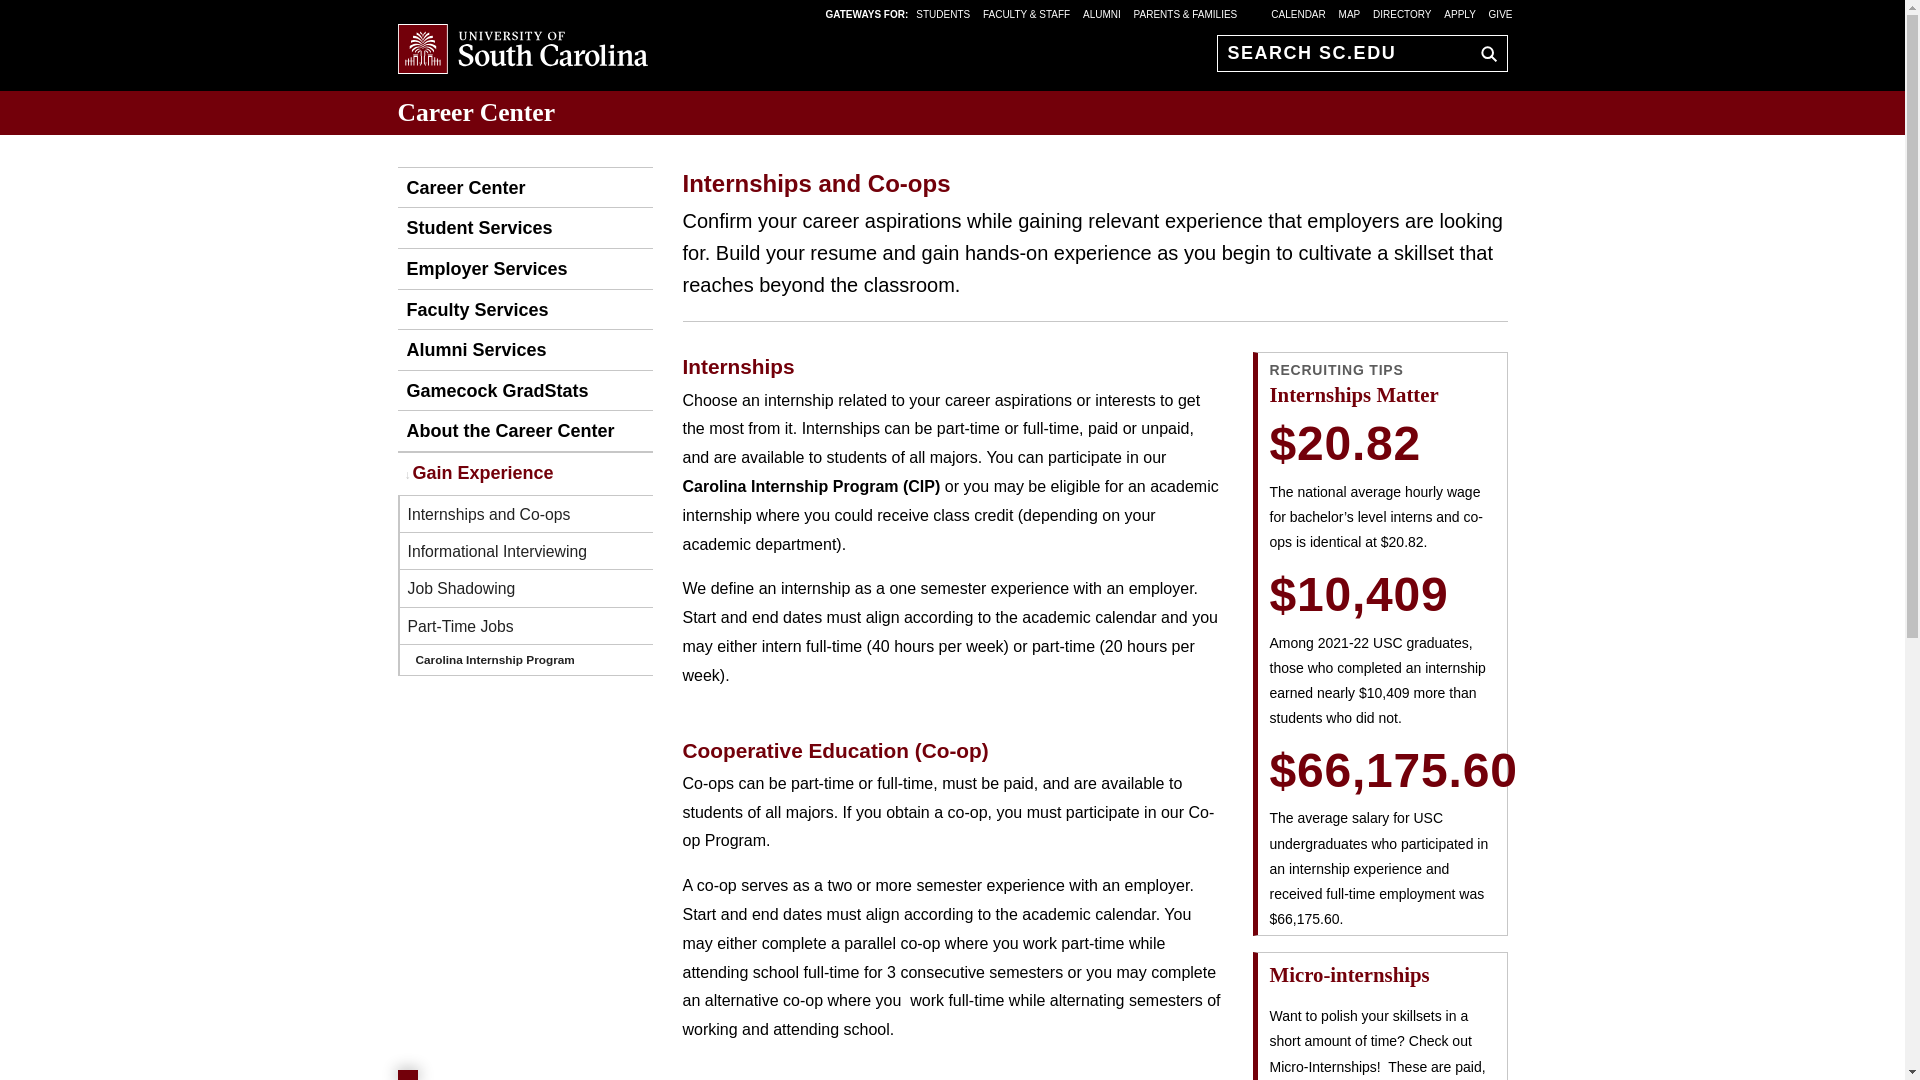  What do you see at coordinates (1402, 13) in the screenshot?
I see `DIRECTORY` at bounding box center [1402, 13].